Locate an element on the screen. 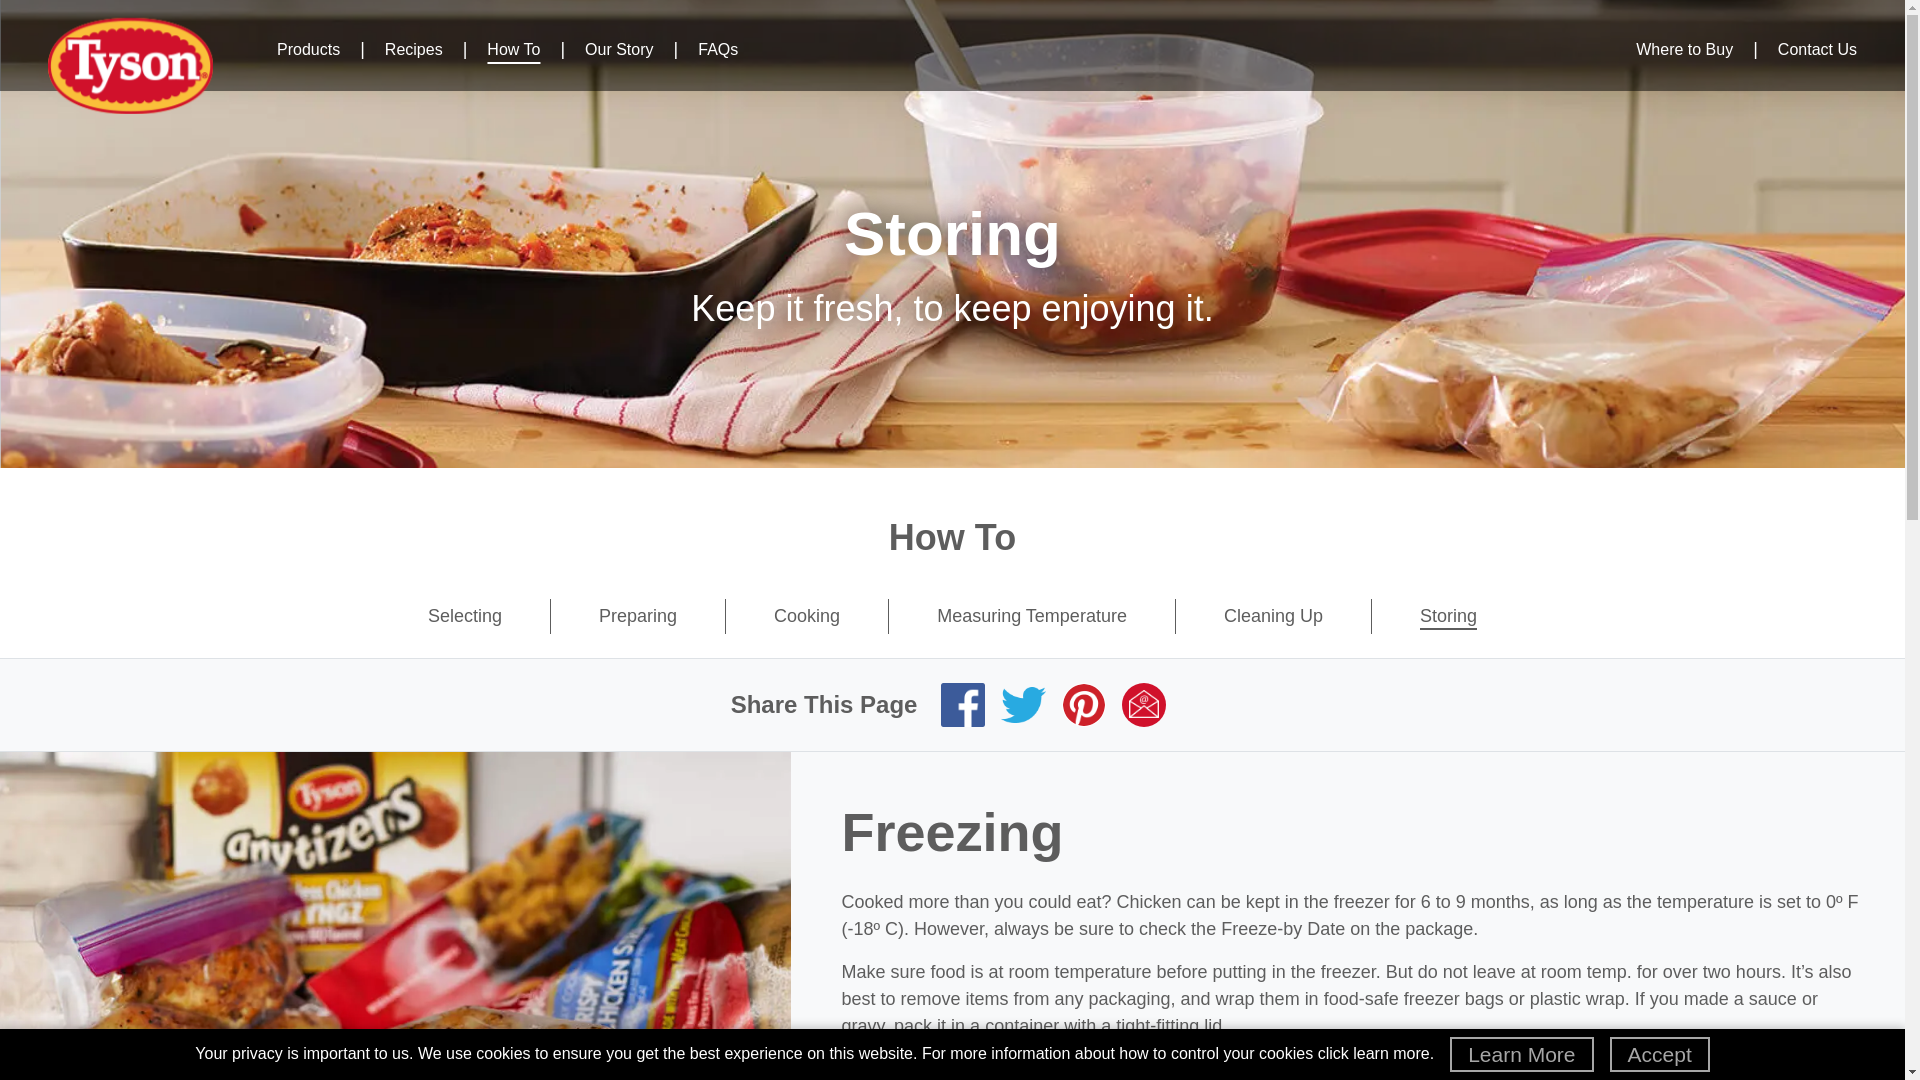 This screenshot has height=1080, width=1920. Storing is located at coordinates (1448, 616).